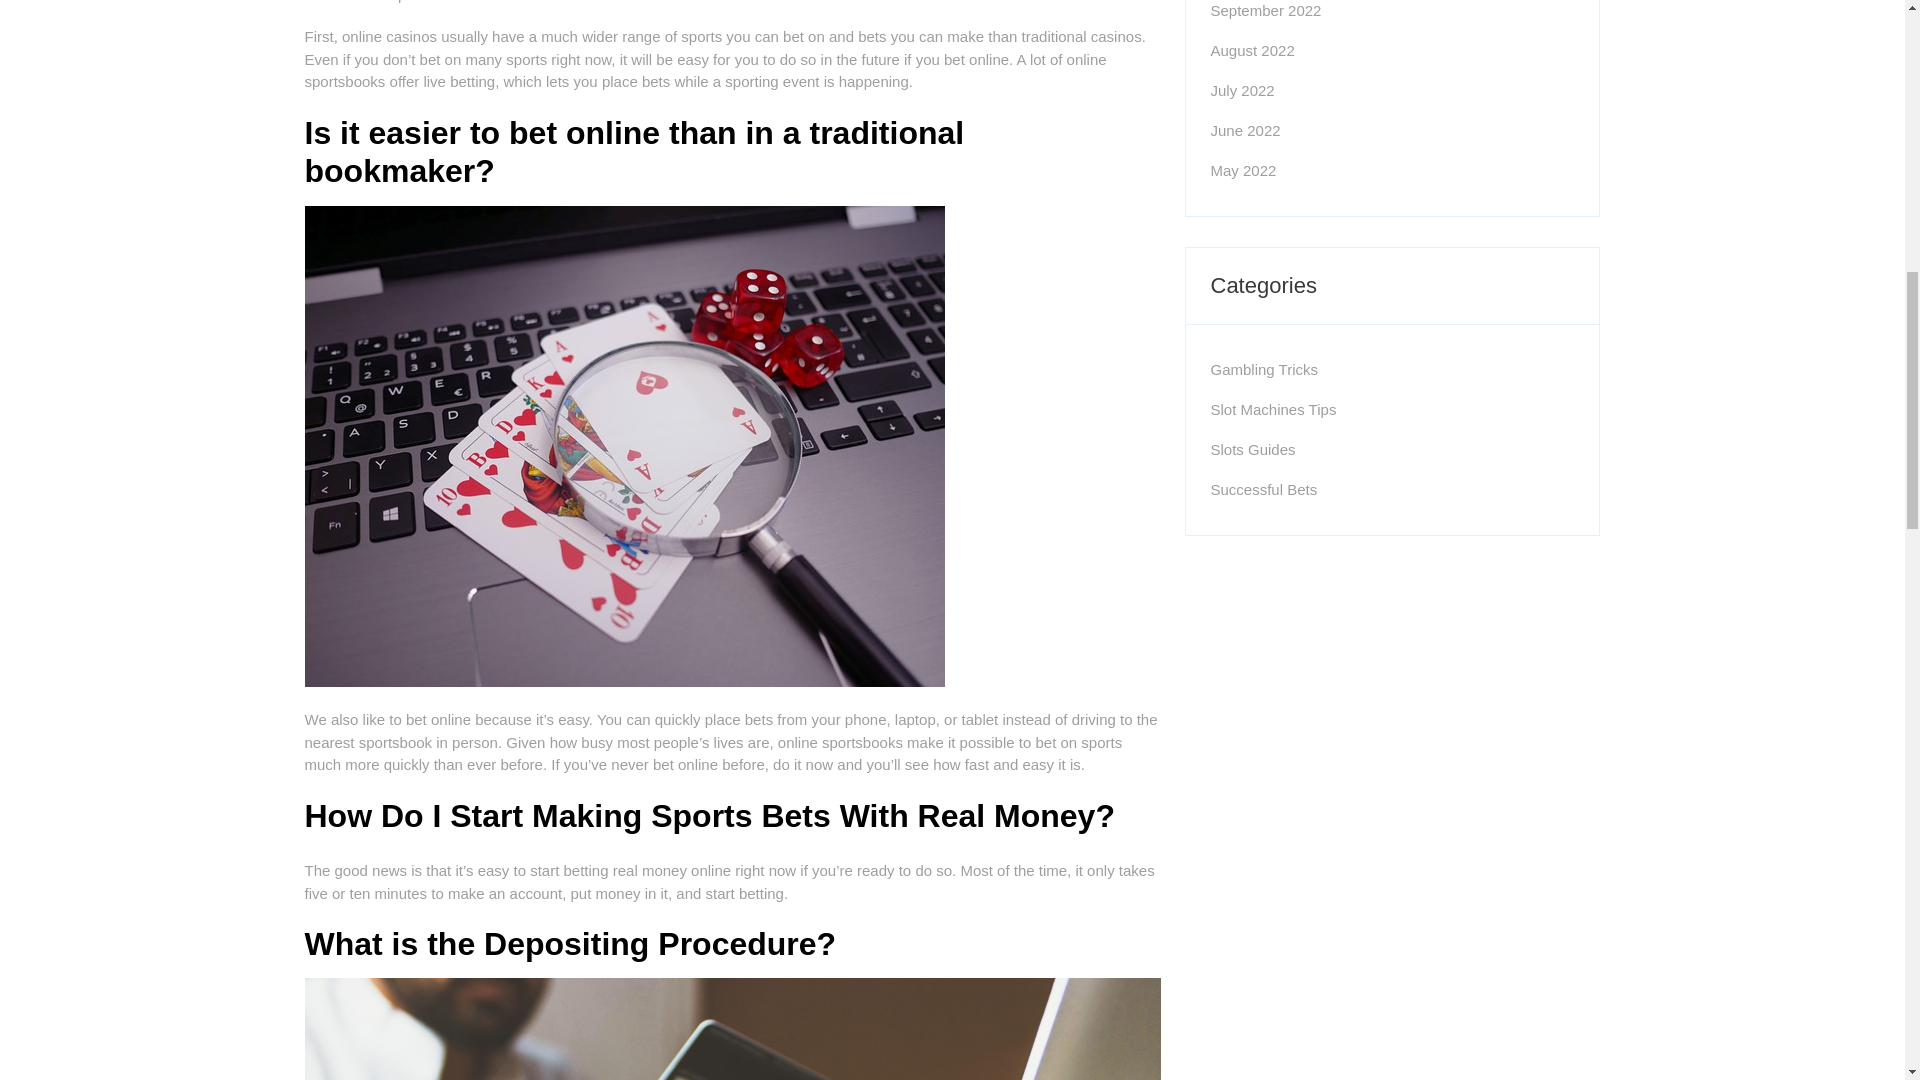 Image resolution: width=1920 pixels, height=1080 pixels. Describe the element at coordinates (1244, 130) in the screenshot. I see `June 2022` at that location.